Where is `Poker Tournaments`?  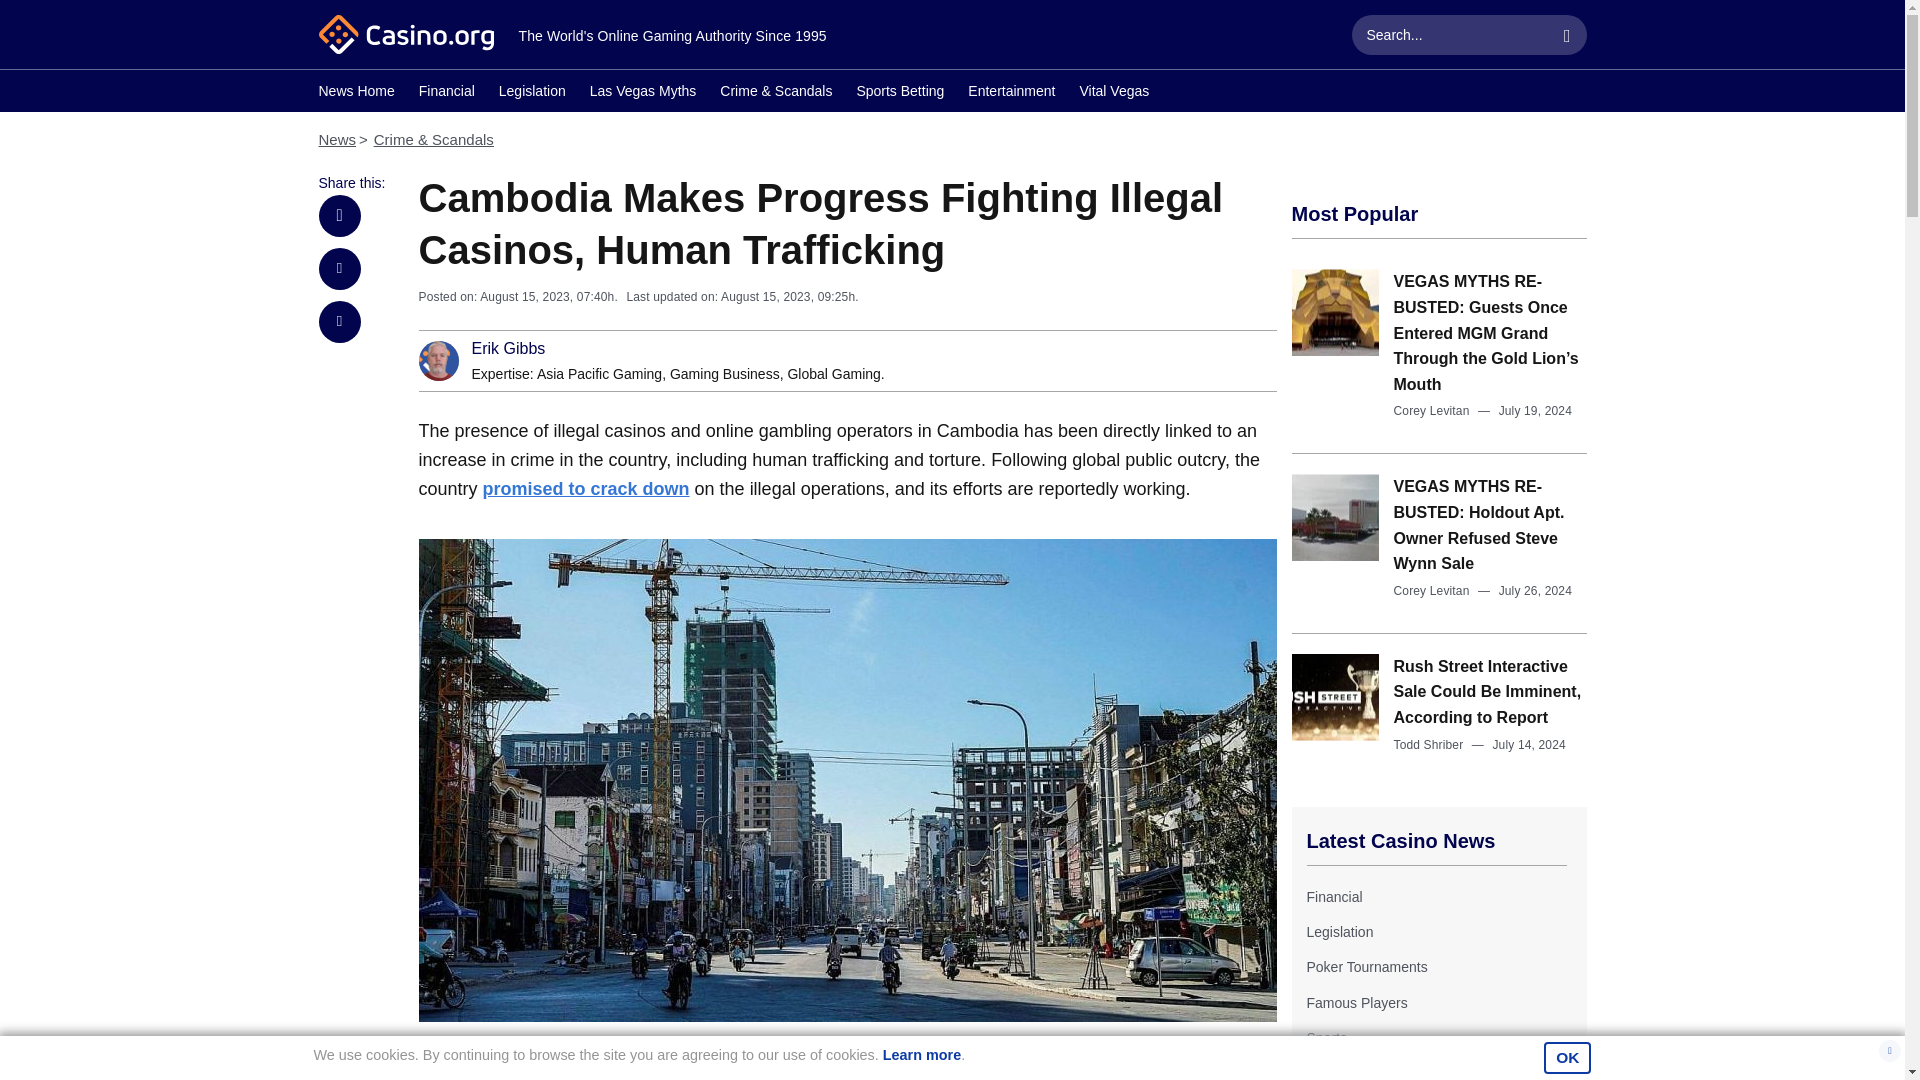 Poker Tournaments is located at coordinates (1366, 967).